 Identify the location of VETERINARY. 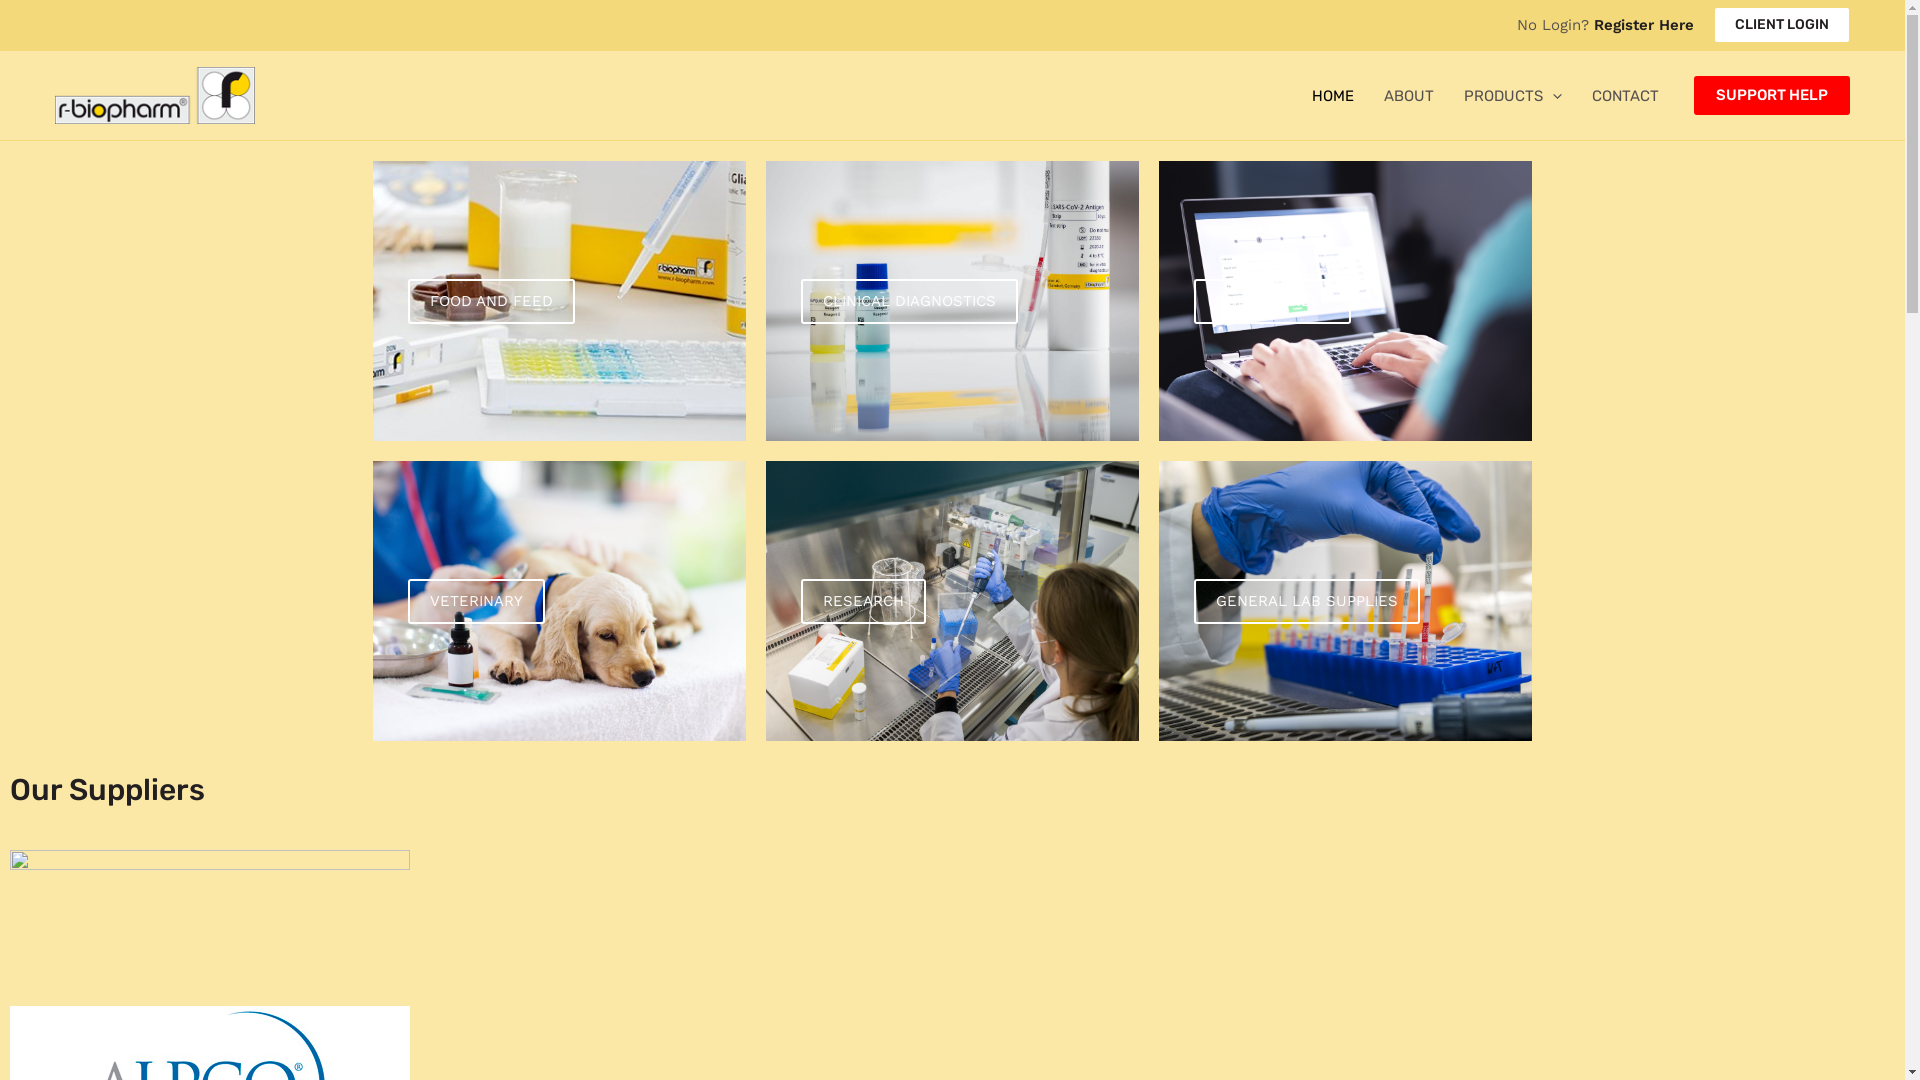
(476, 600).